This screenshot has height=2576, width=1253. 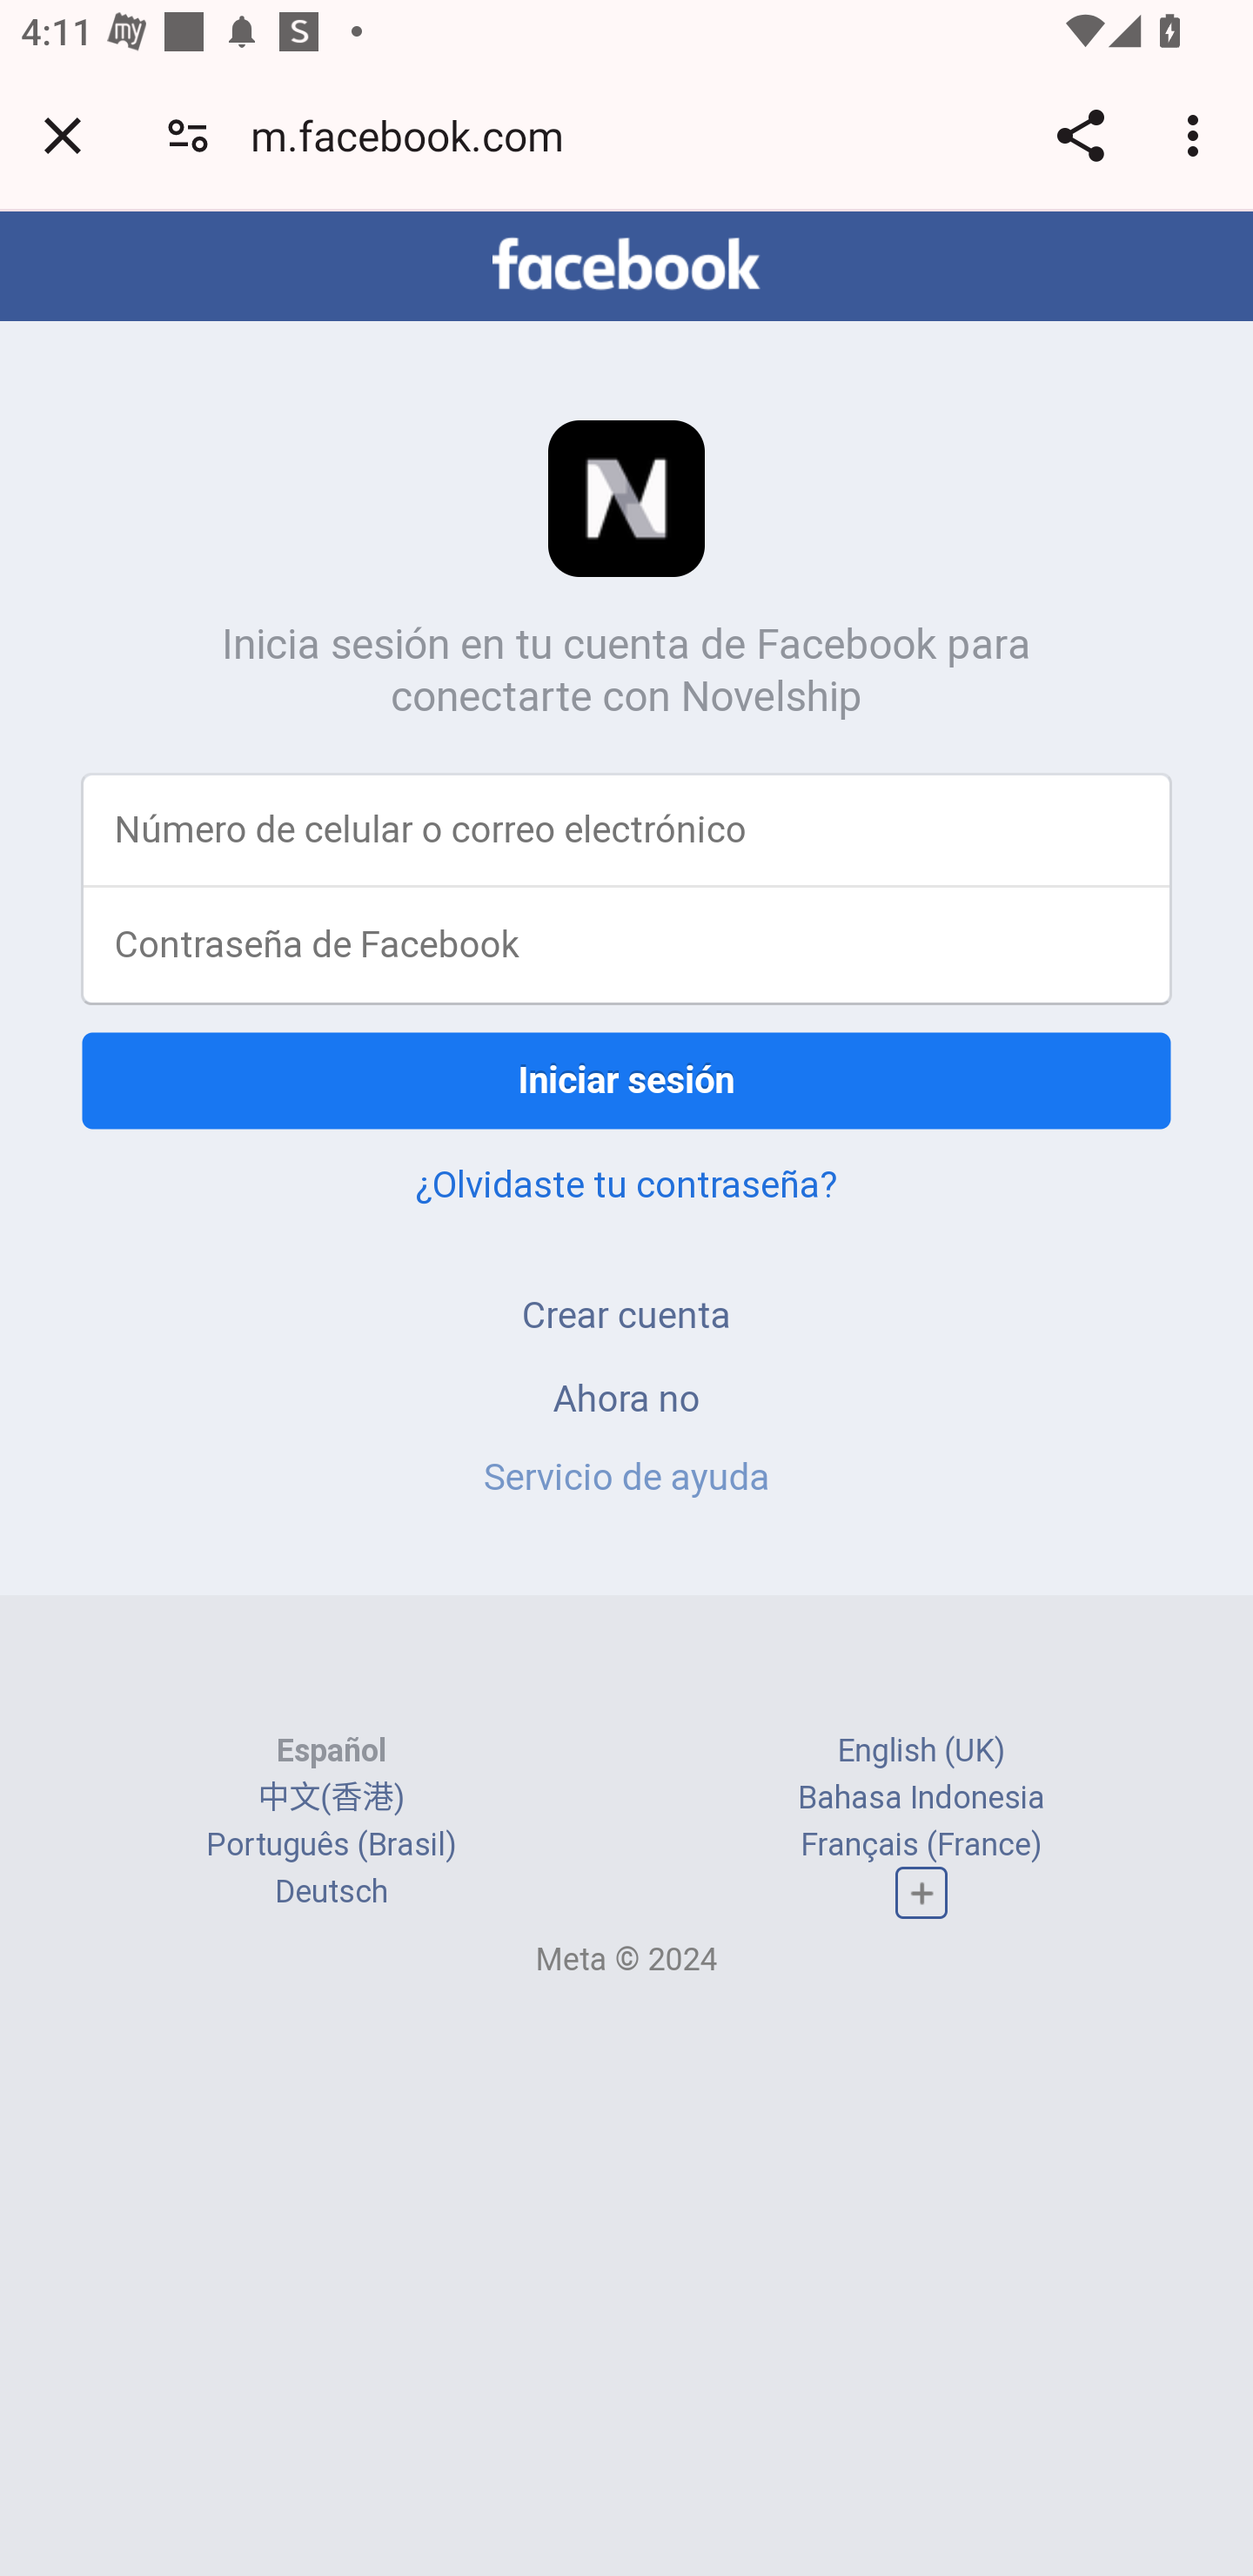 What do you see at coordinates (331, 1892) in the screenshot?
I see `Deutsch` at bounding box center [331, 1892].